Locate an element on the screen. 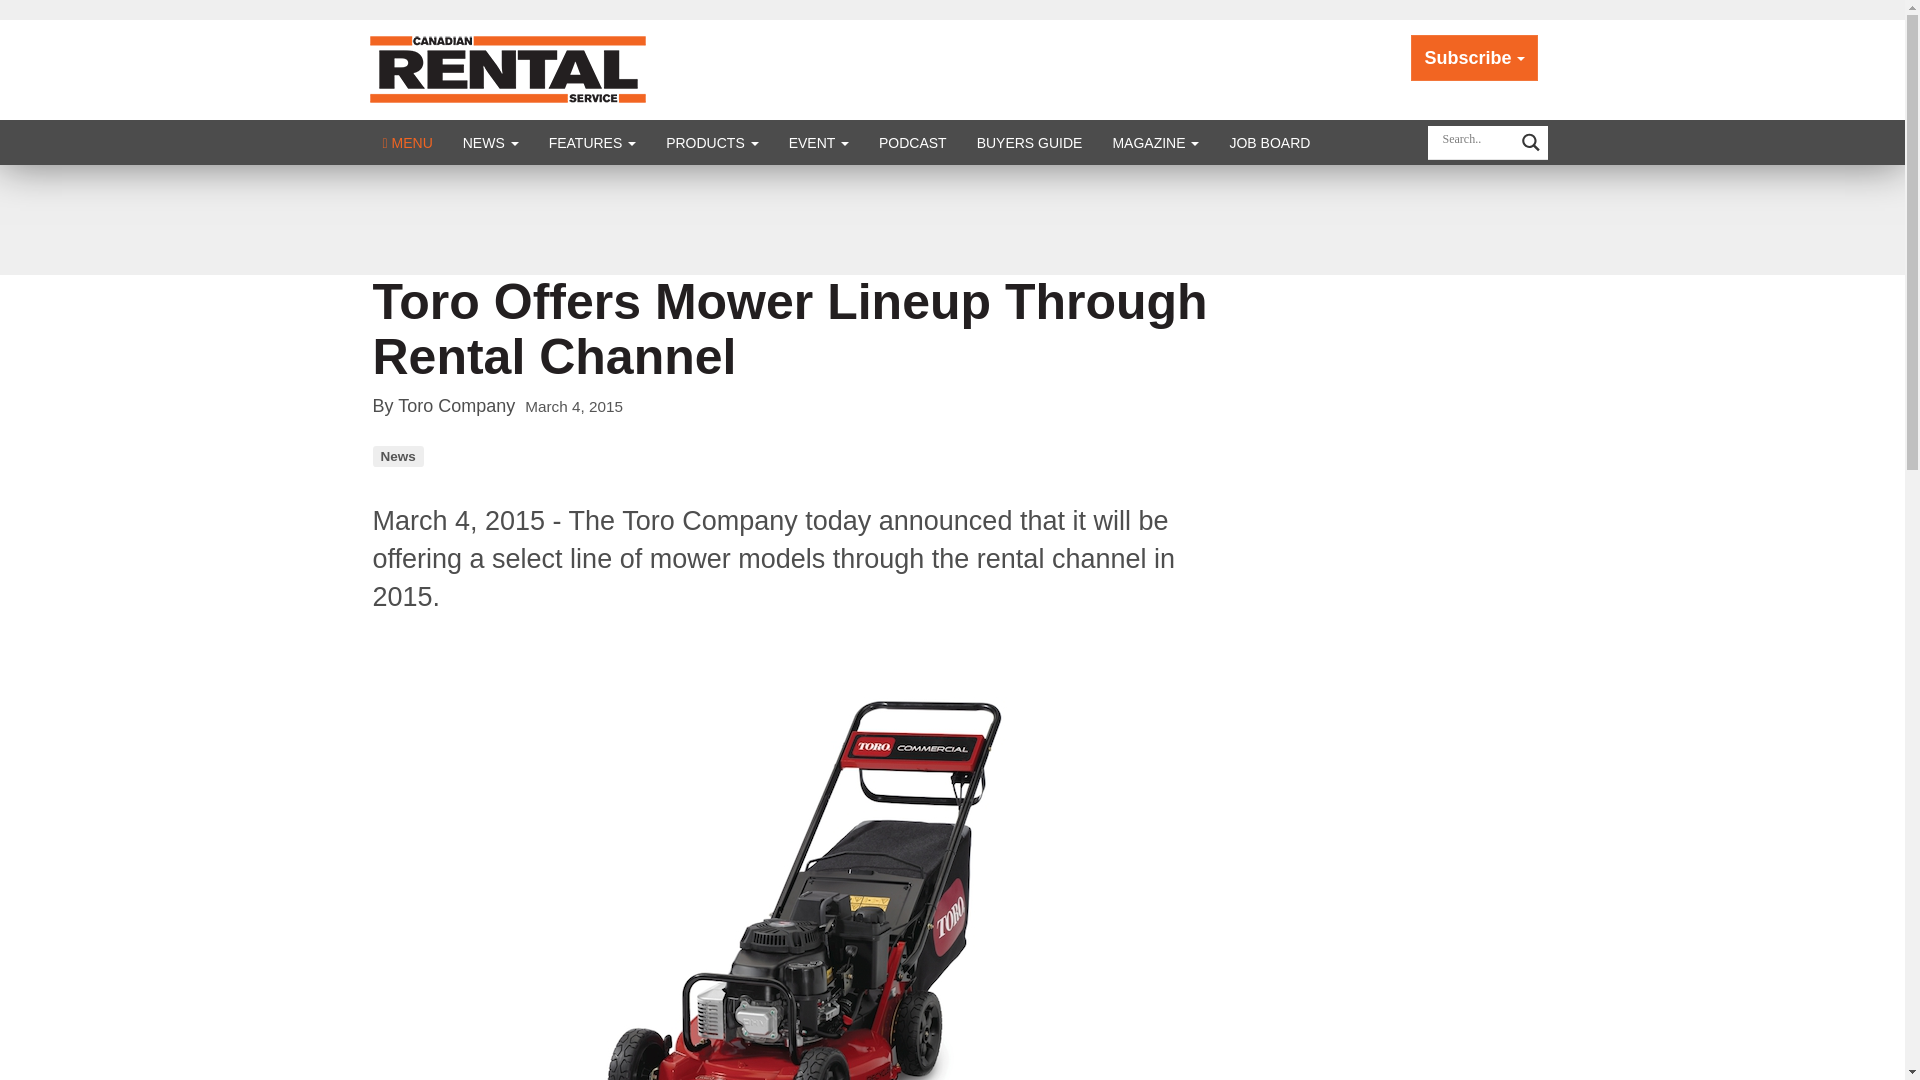  EVENT is located at coordinates (818, 142).